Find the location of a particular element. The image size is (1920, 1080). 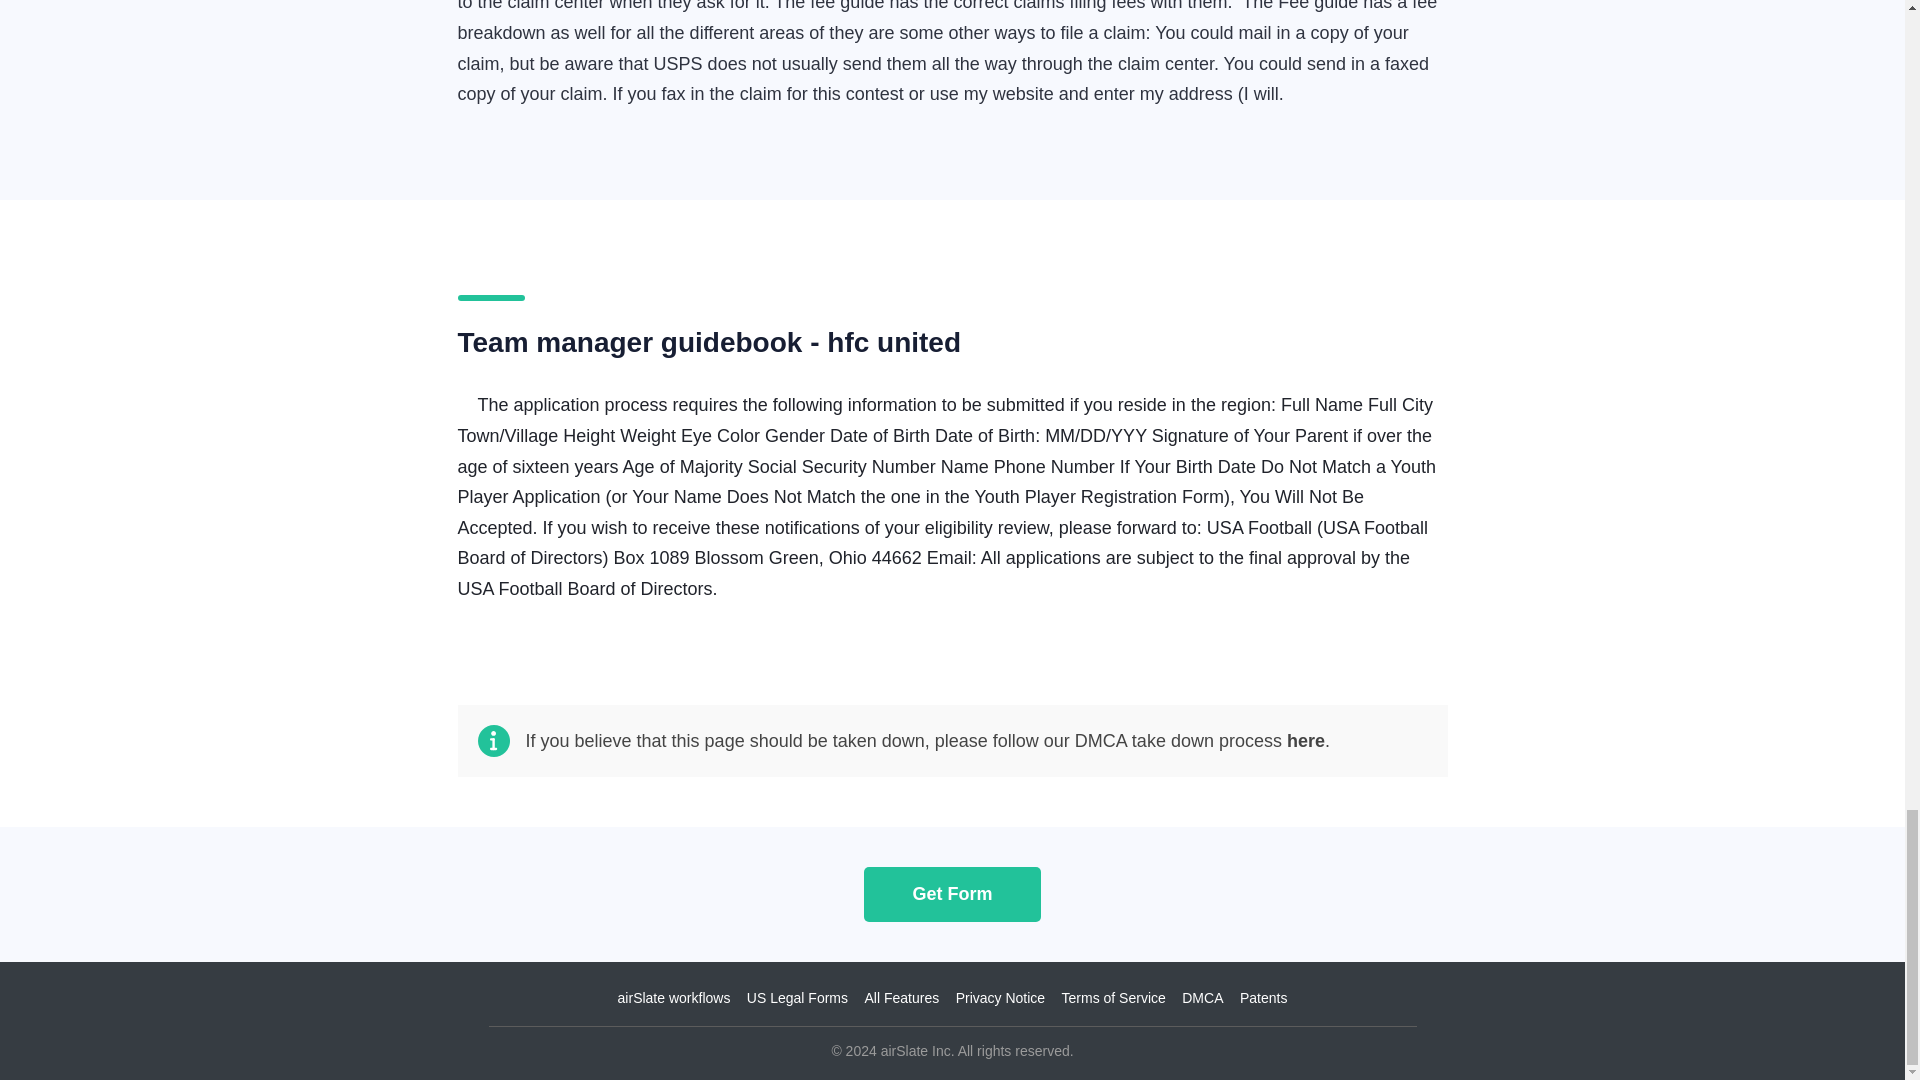

All Features is located at coordinates (901, 998).